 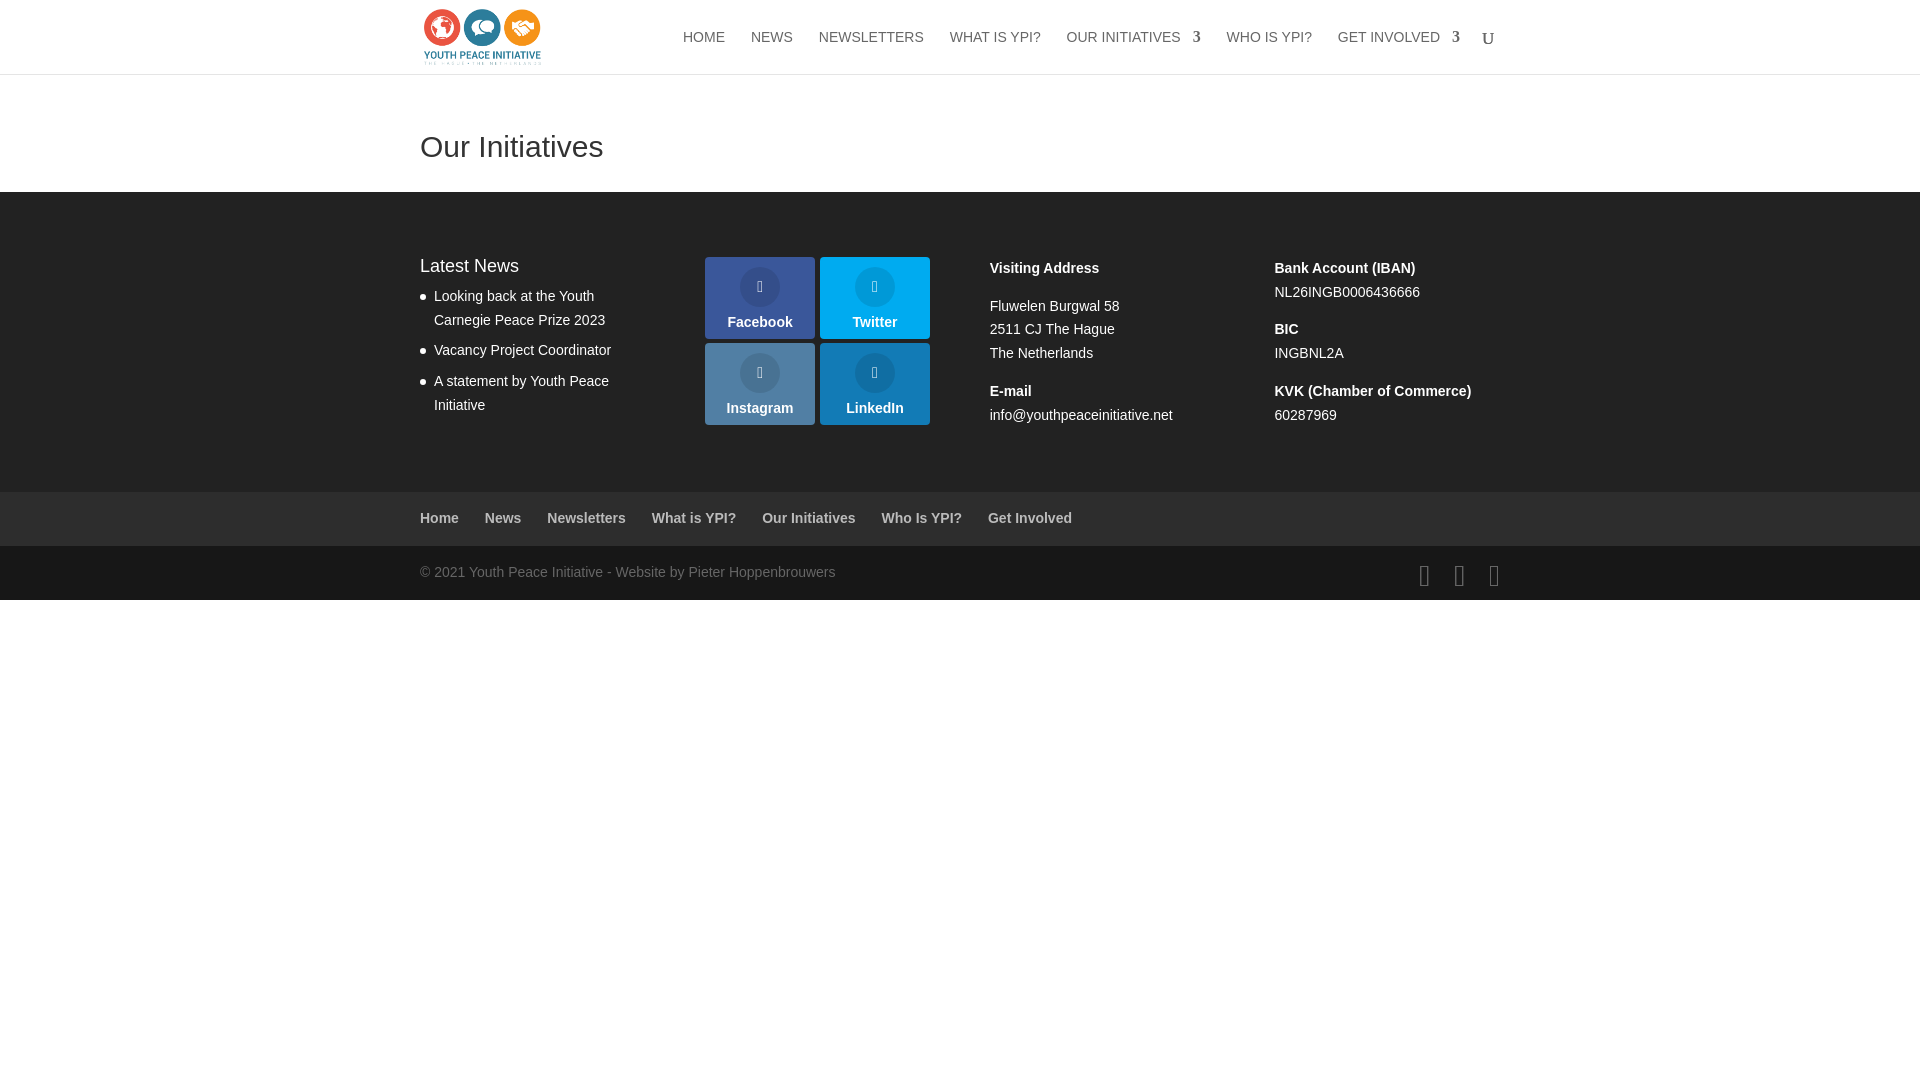 I want to click on NEWS, so click(x=771, y=52).